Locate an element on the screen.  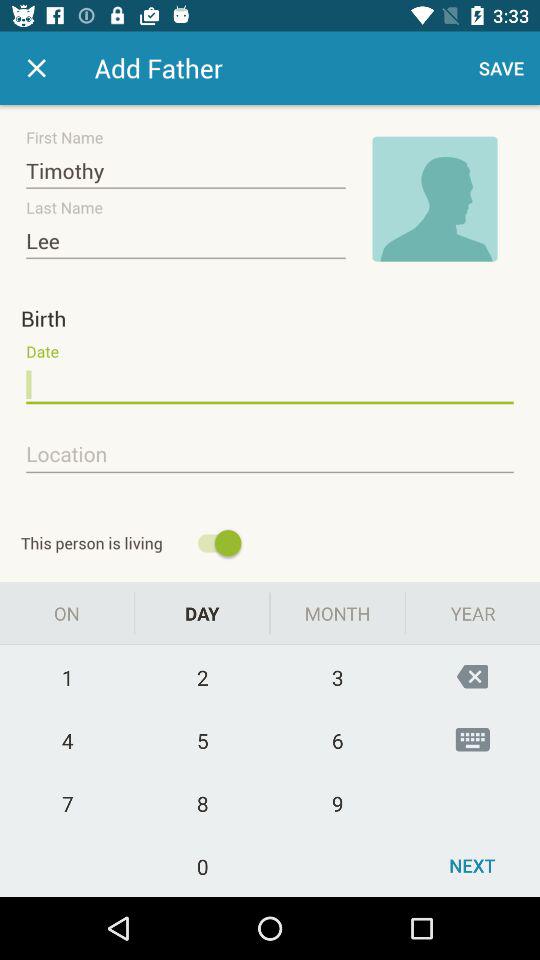
enter location is located at coordinates (270, 455).